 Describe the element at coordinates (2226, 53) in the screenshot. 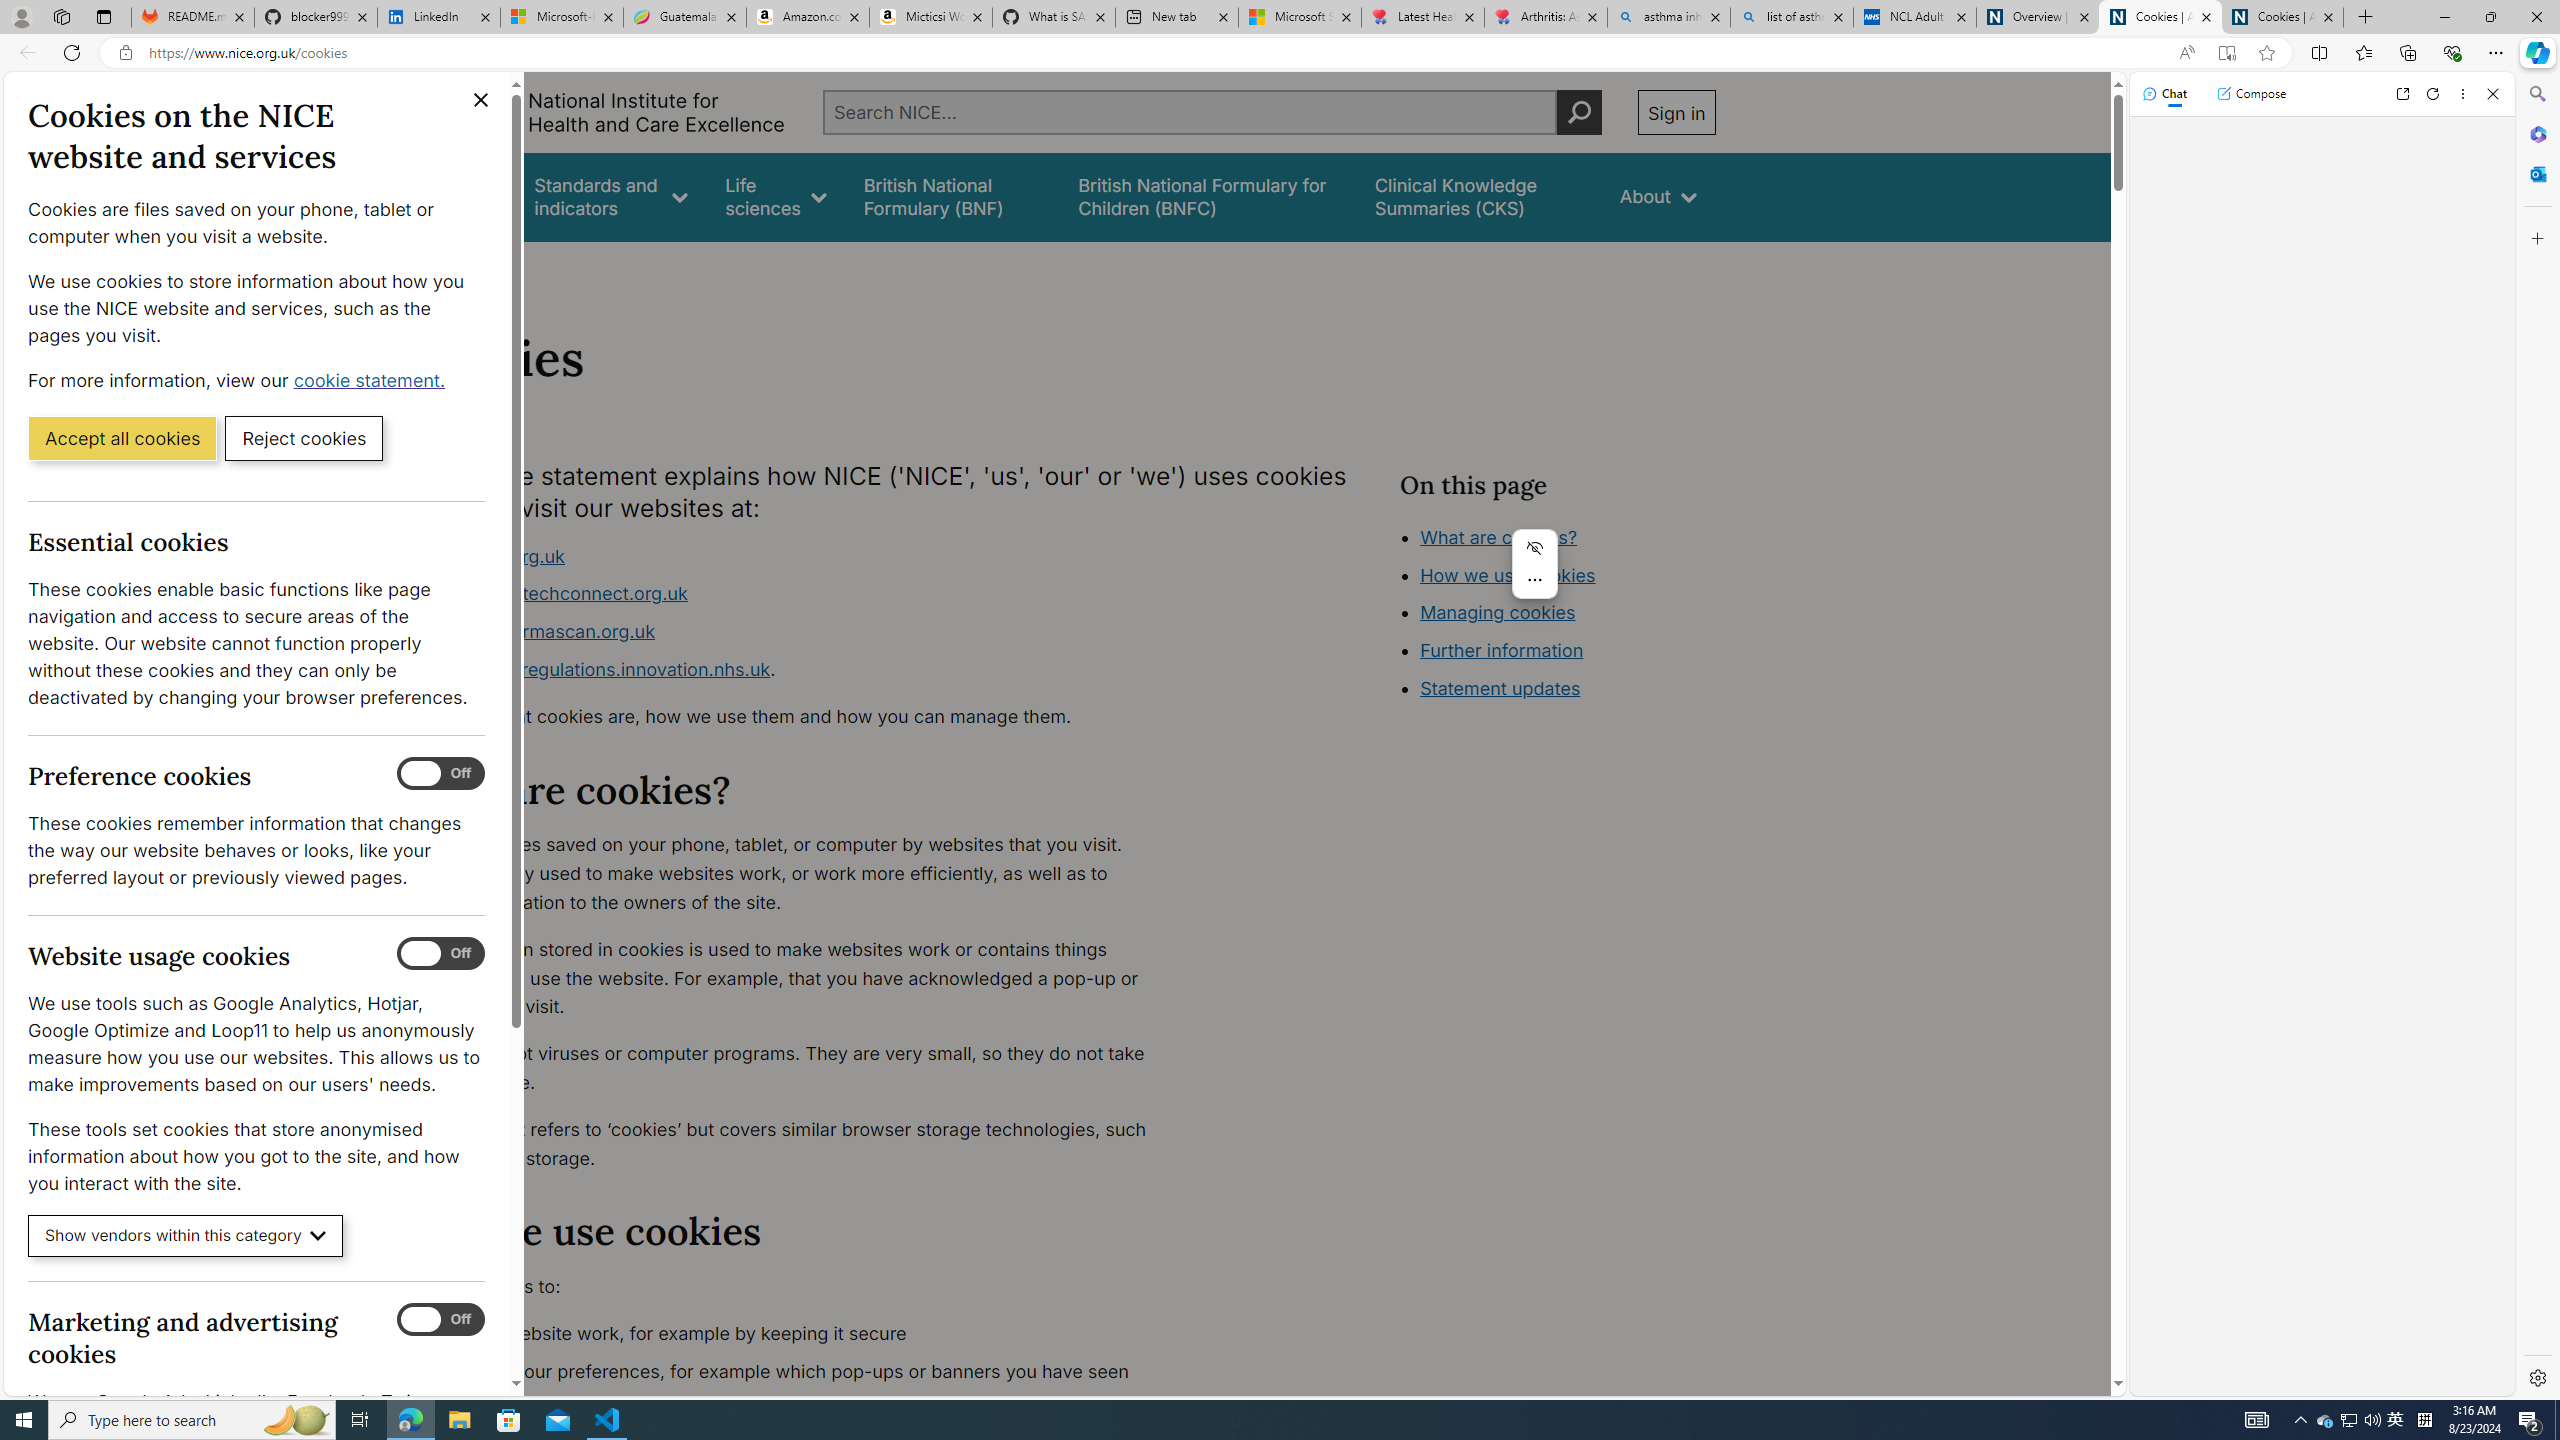

I see `Enter Immersive Reader (F9)` at that location.